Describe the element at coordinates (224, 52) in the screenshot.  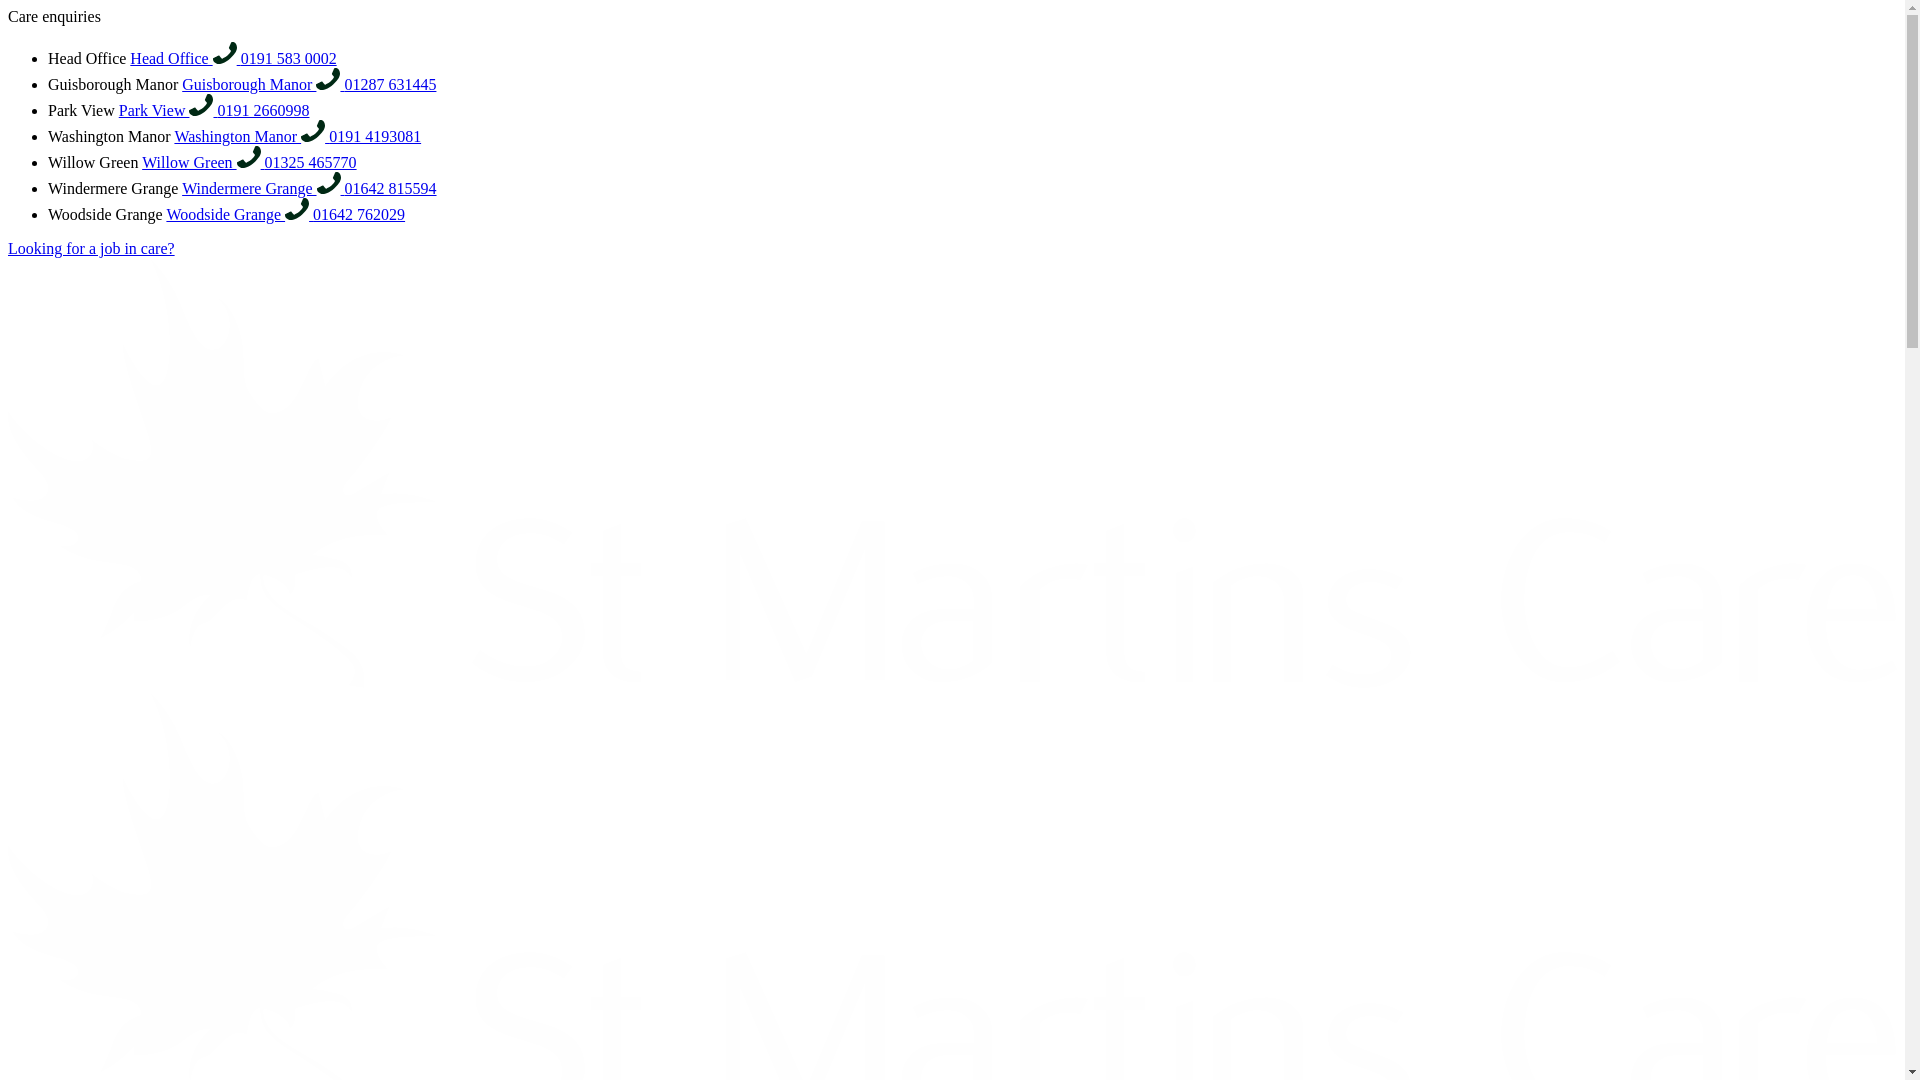
I see `Telephone` at that location.